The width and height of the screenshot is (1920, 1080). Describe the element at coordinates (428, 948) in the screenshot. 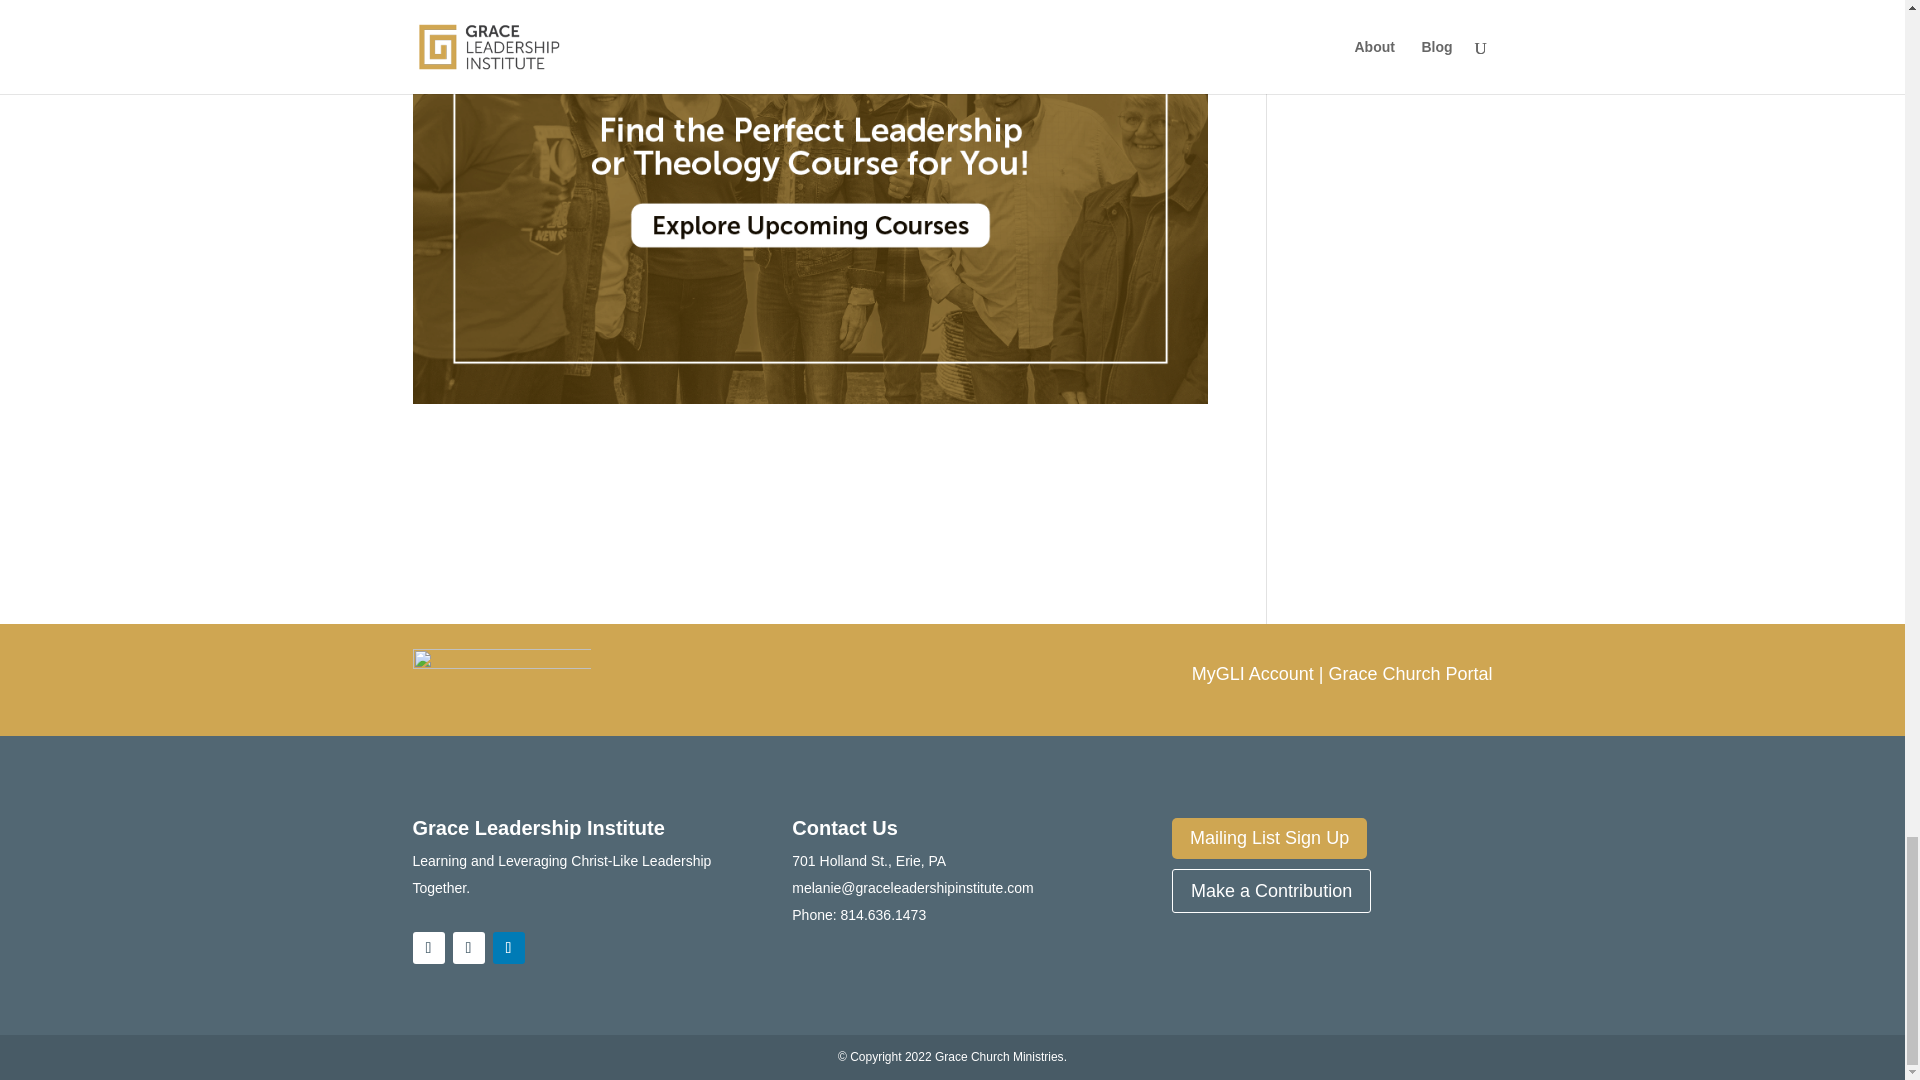

I see `Follow on Facebook` at that location.